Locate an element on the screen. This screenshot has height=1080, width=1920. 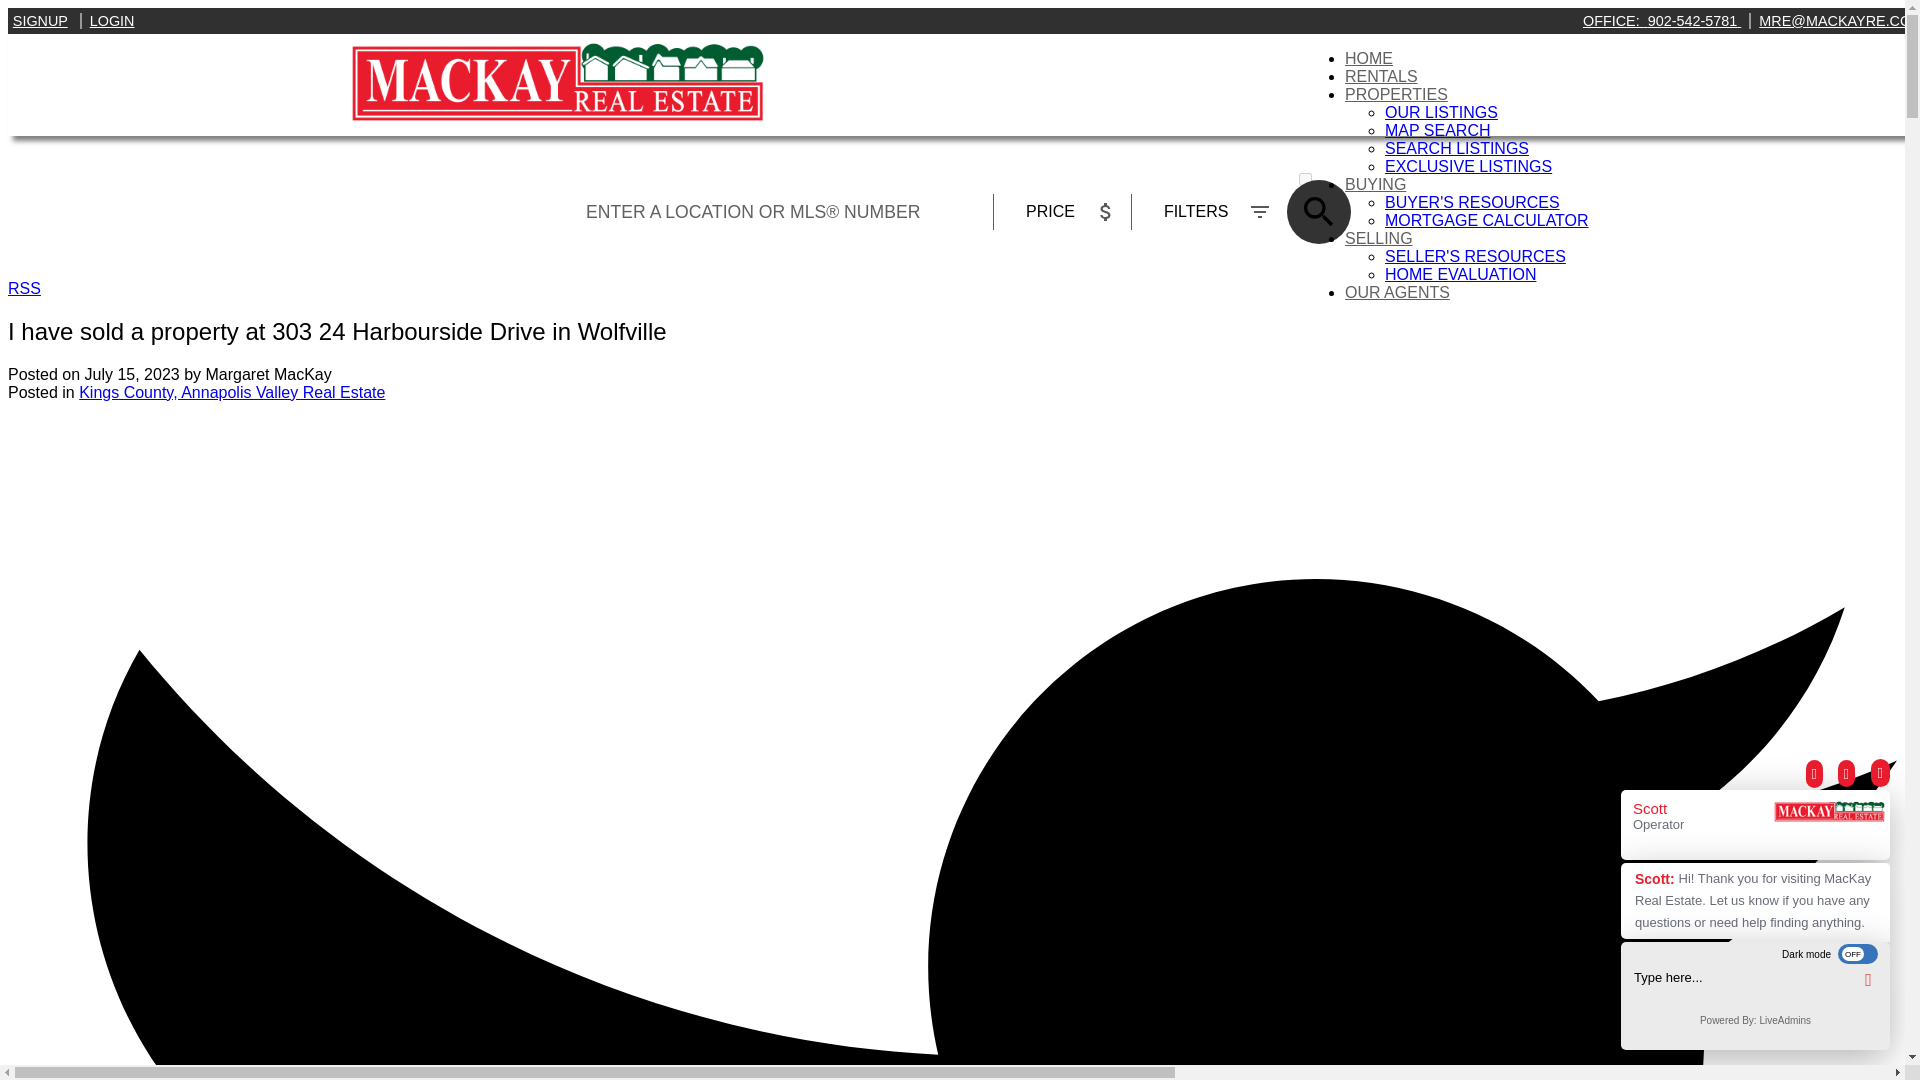
SELLER'S RESOURCES is located at coordinates (1475, 256).